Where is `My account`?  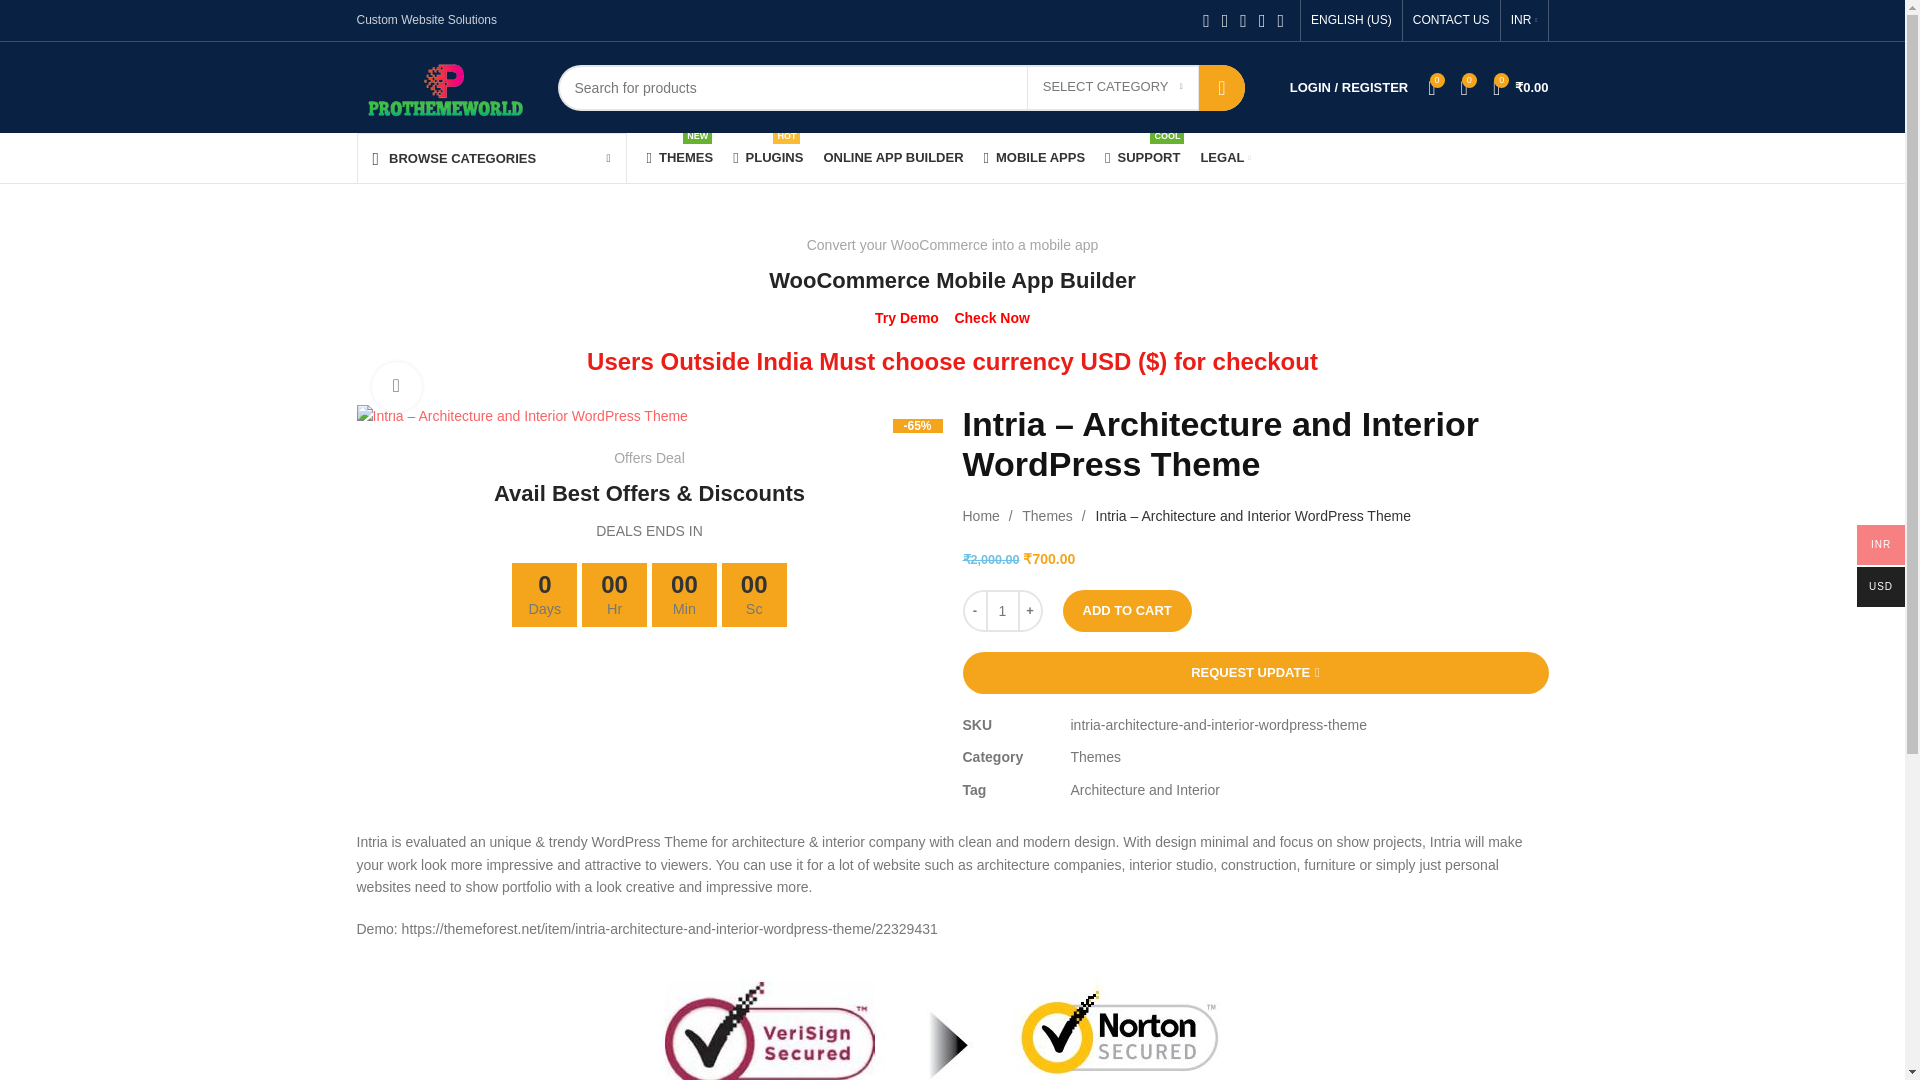
My account is located at coordinates (1142, 158).